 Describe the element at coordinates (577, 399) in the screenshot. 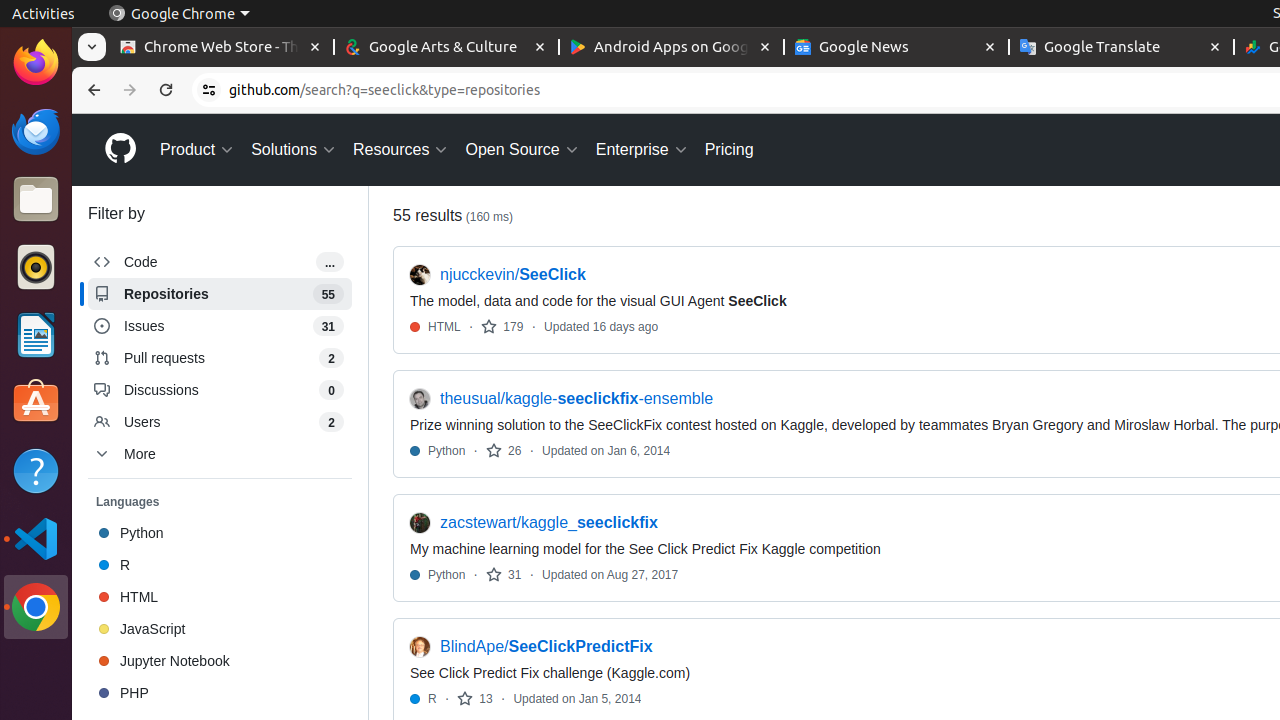

I see `theusual/kaggle-seeclickfix-ensemble` at that location.